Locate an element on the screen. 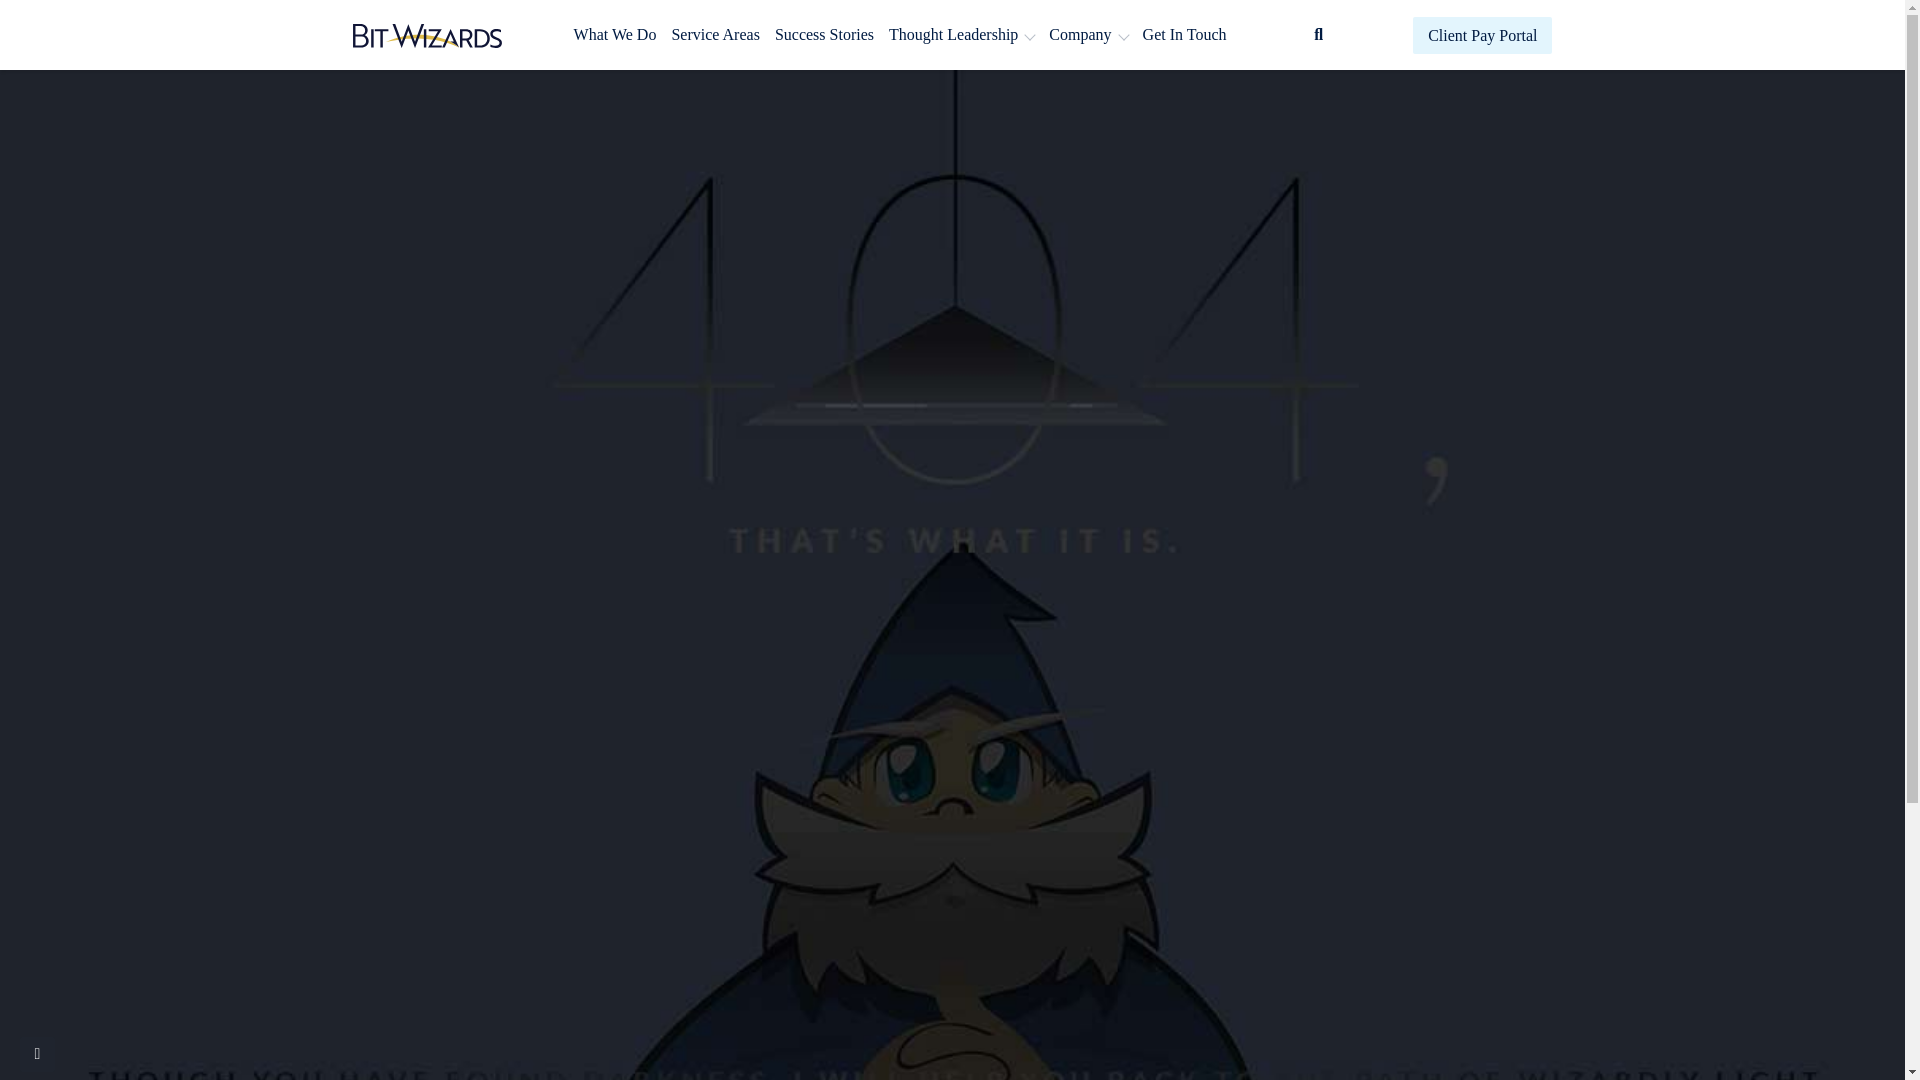 The height and width of the screenshot is (1080, 1920). What We Do is located at coordinates (615, 34).